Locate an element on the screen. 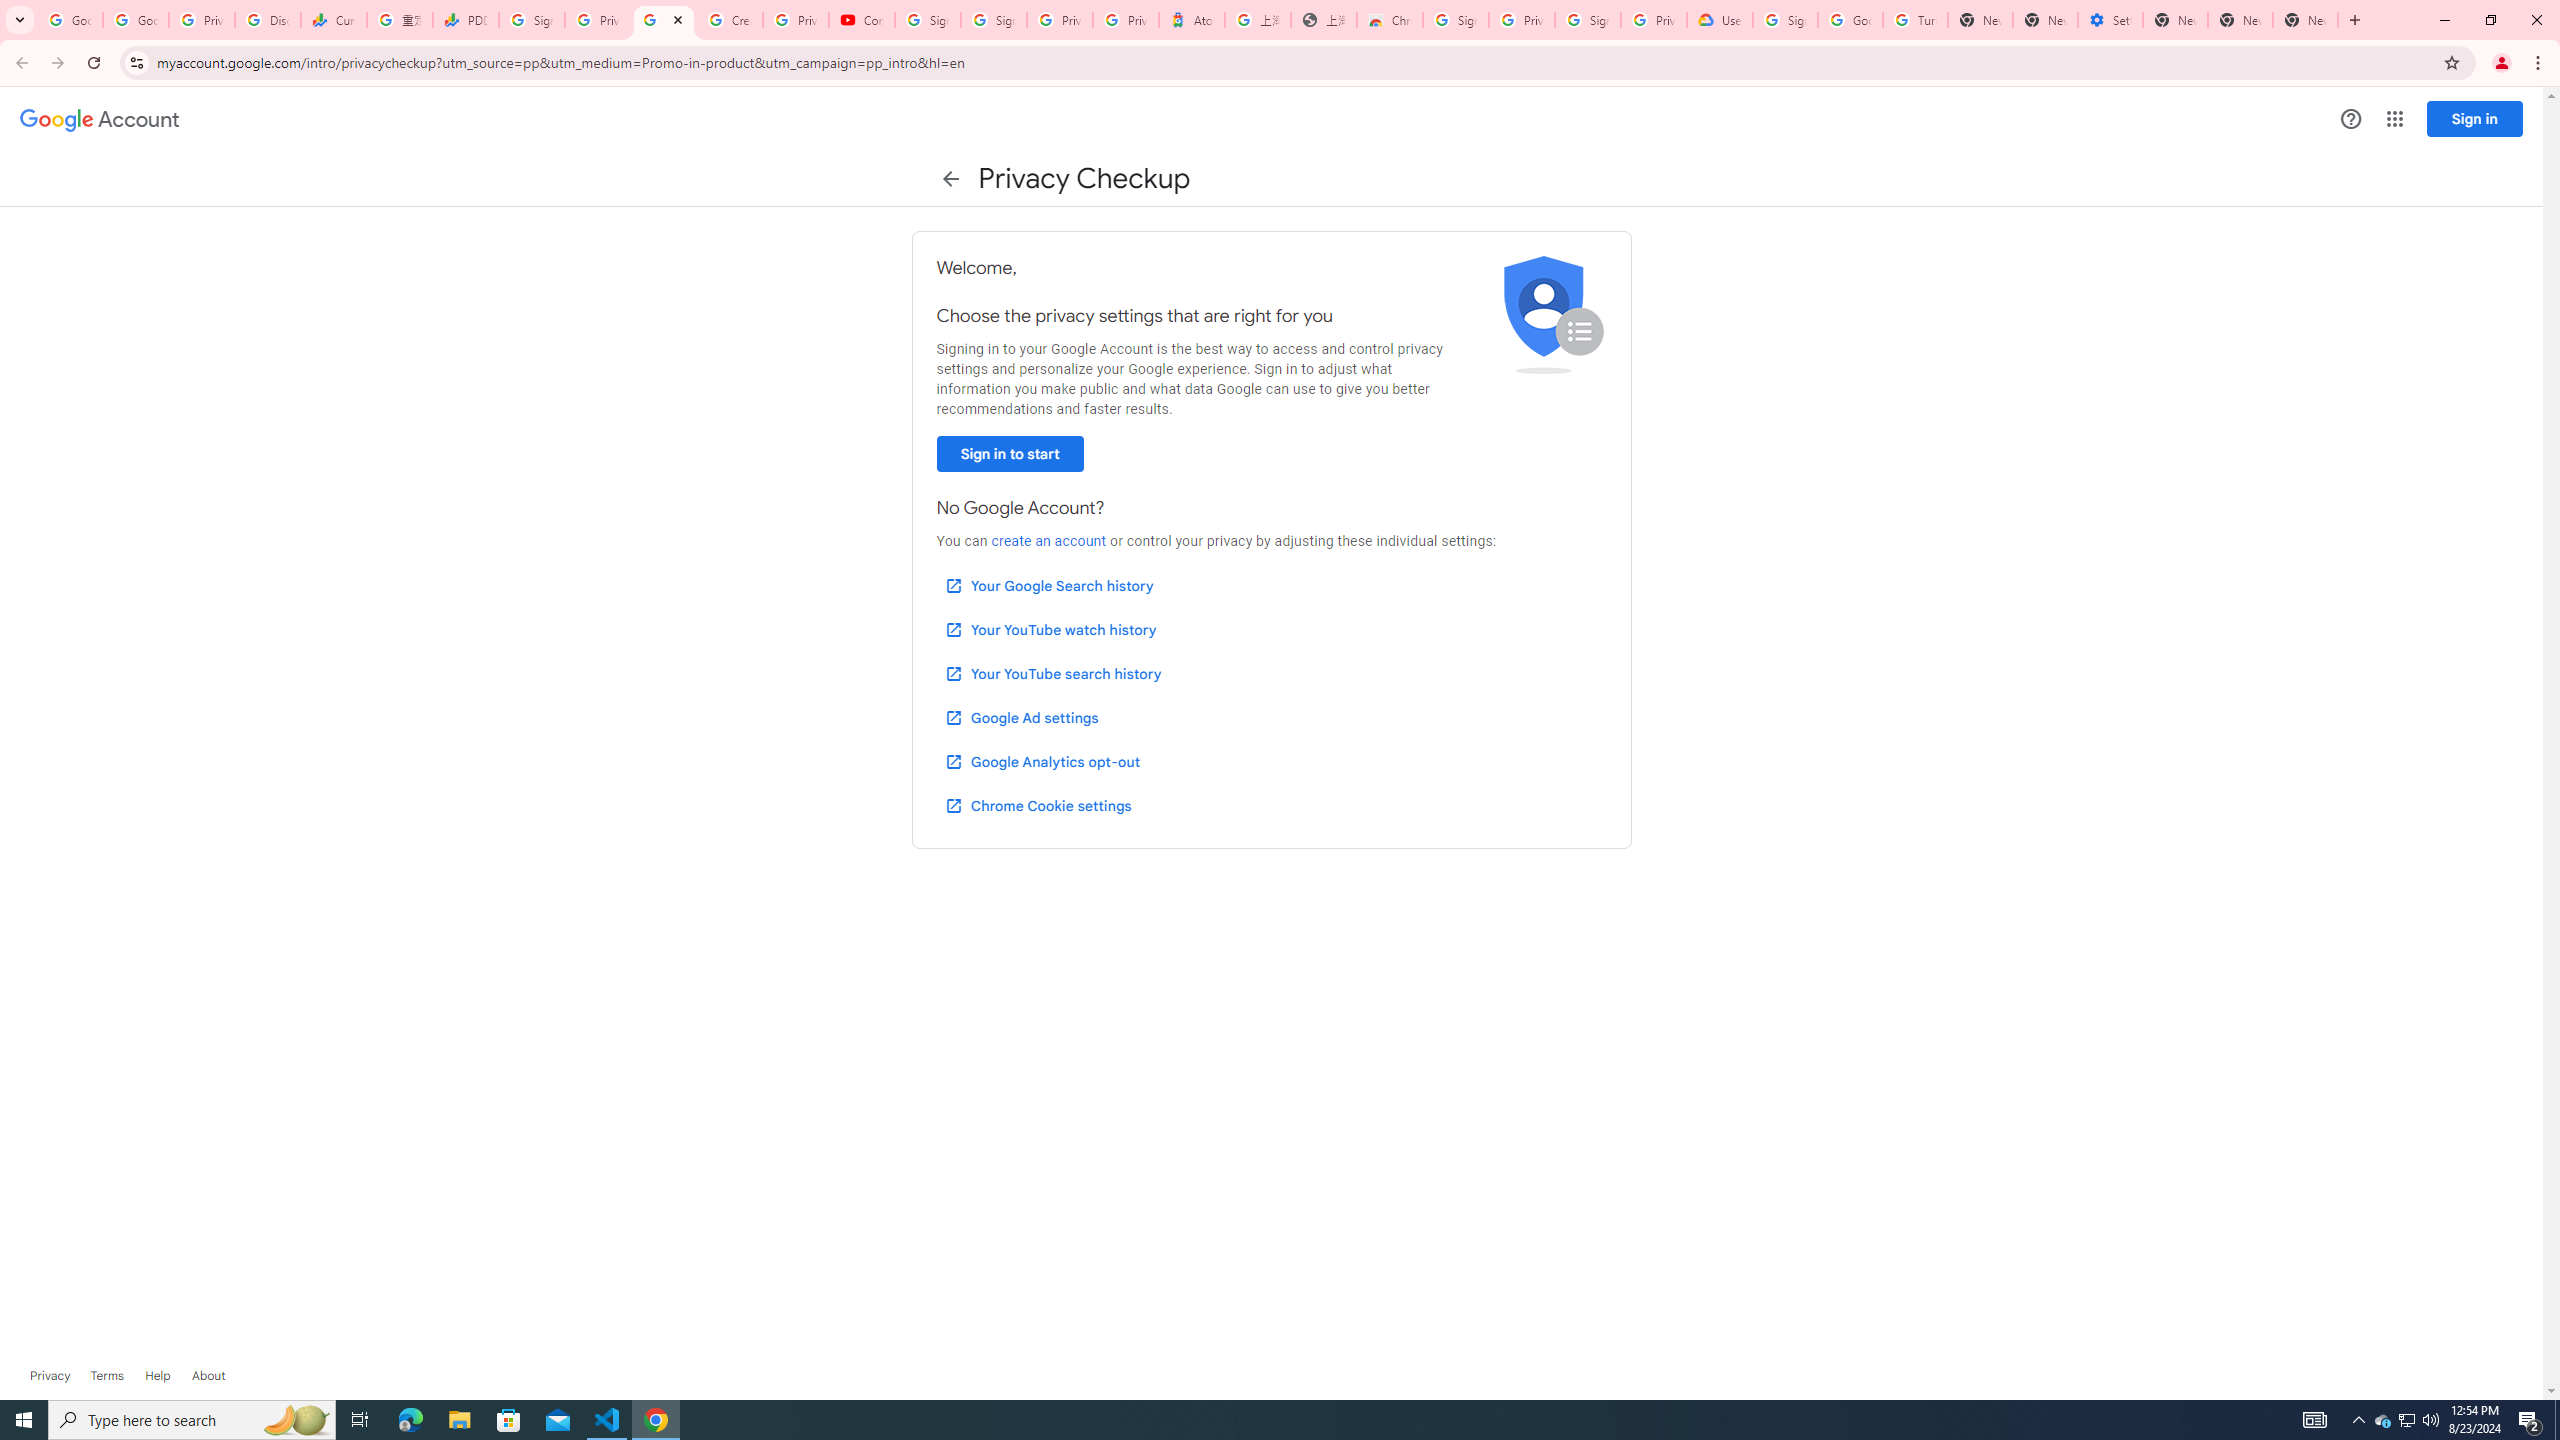 The image size is (2560, 1440). Privacy Checkup is located at coordinates (664, 20).